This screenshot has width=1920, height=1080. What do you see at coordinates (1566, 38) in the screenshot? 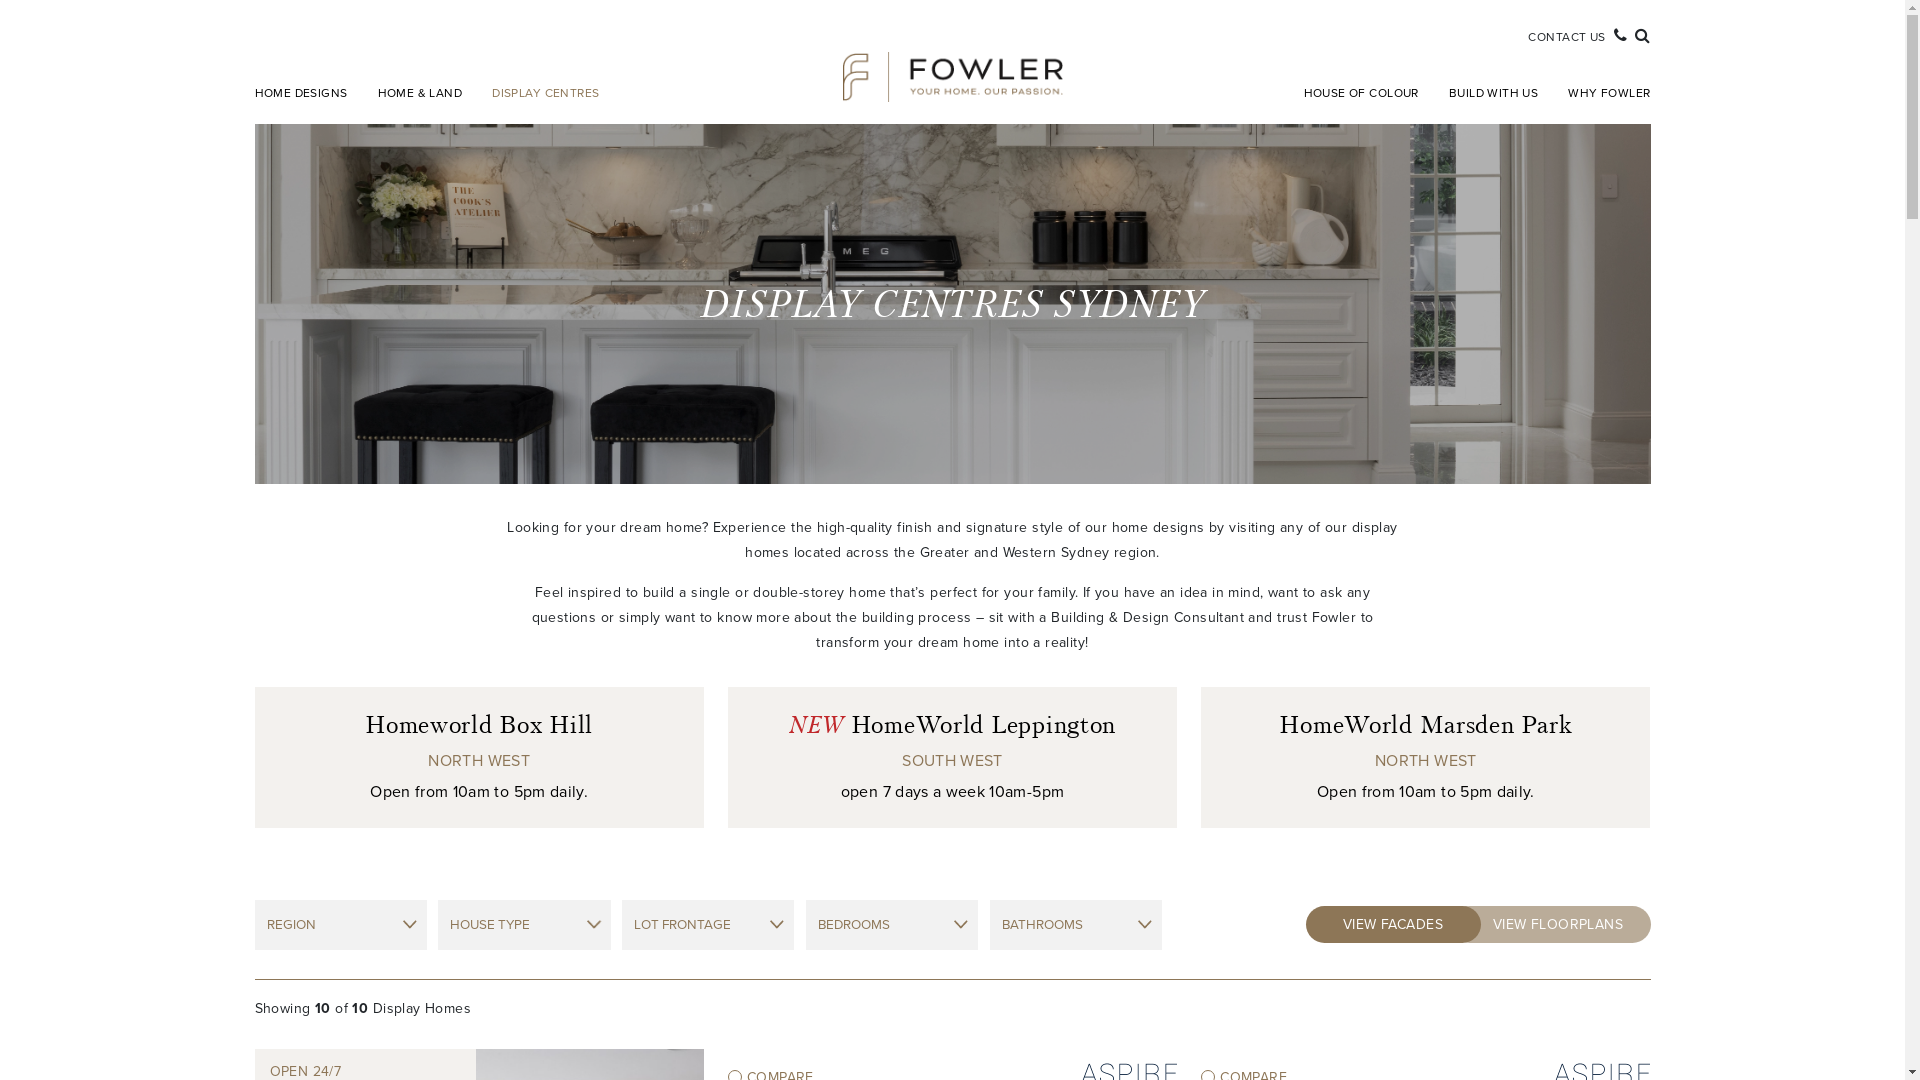
I see `CONTACT US` at bounding box center [1566, 38].